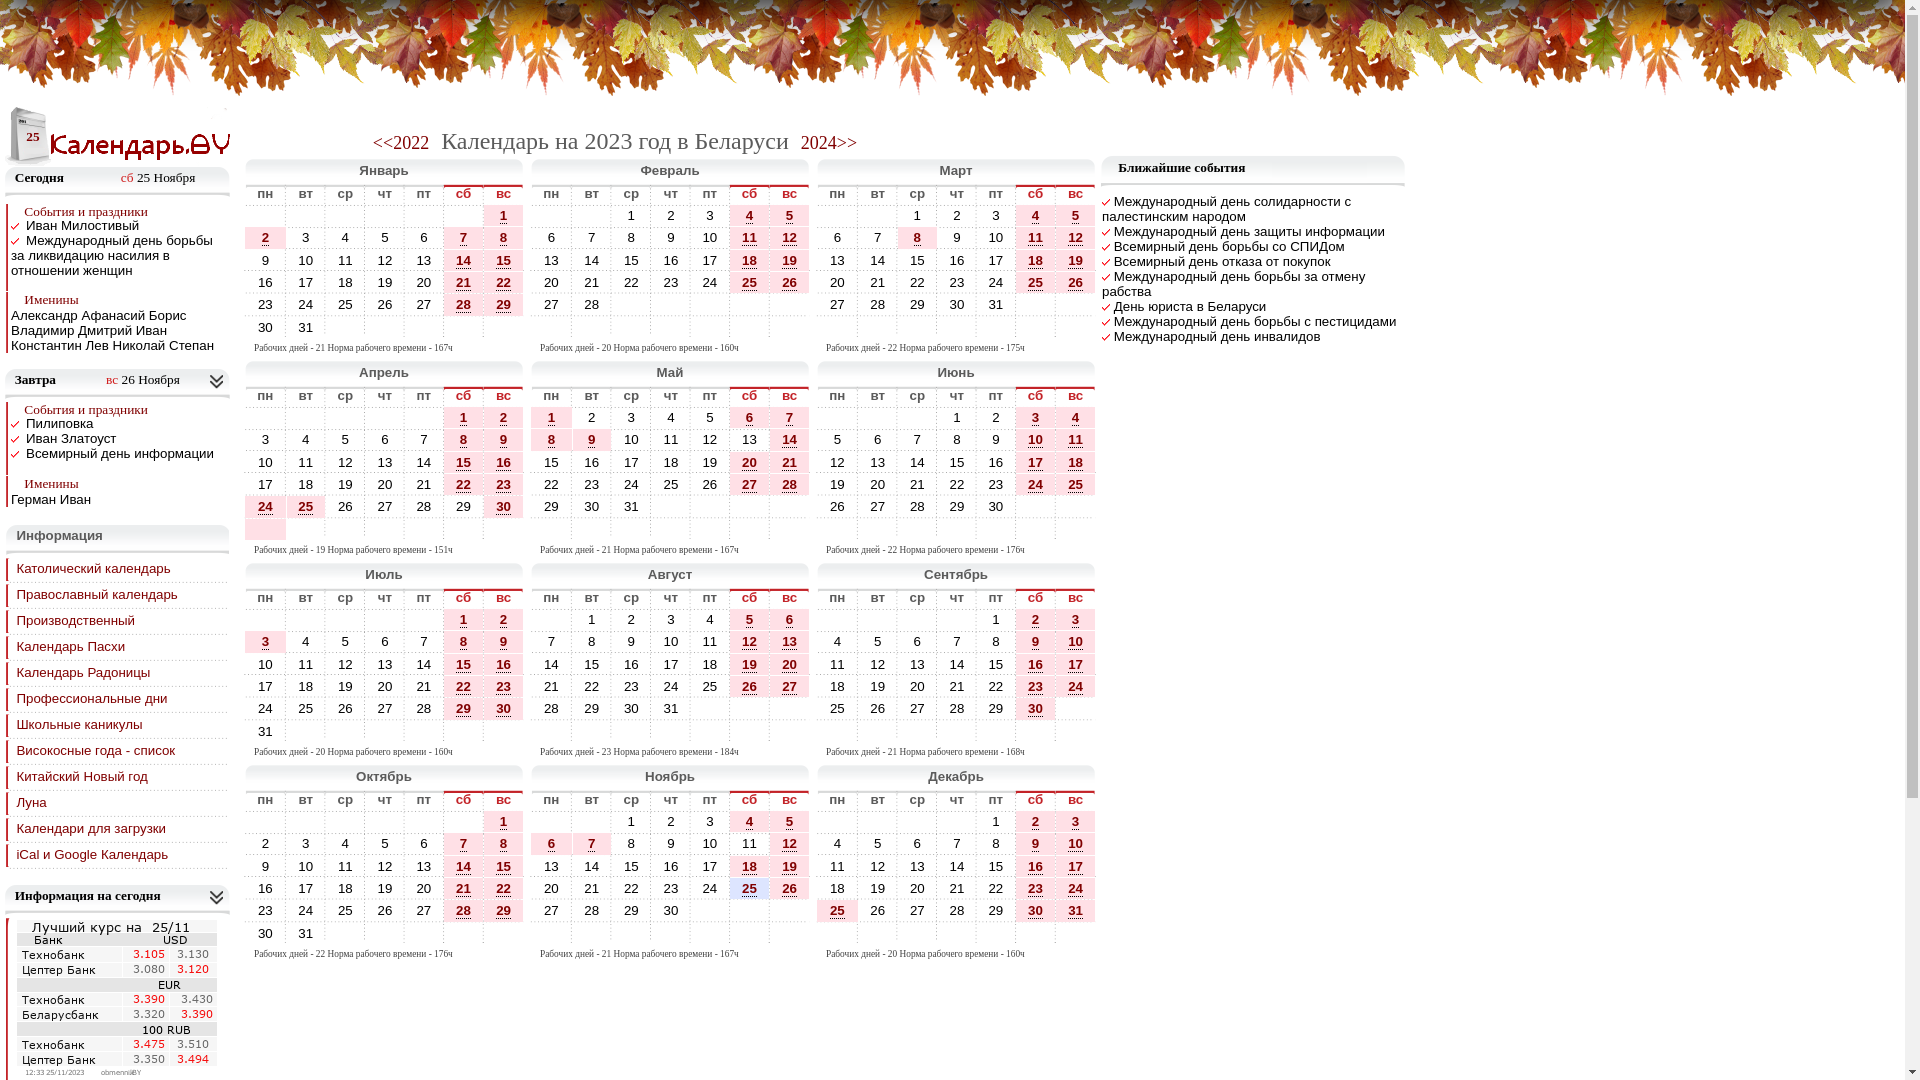 Image resolution: width=1920 pixels, height=1080 pixels. I want to click on 1, so click(503, 822).